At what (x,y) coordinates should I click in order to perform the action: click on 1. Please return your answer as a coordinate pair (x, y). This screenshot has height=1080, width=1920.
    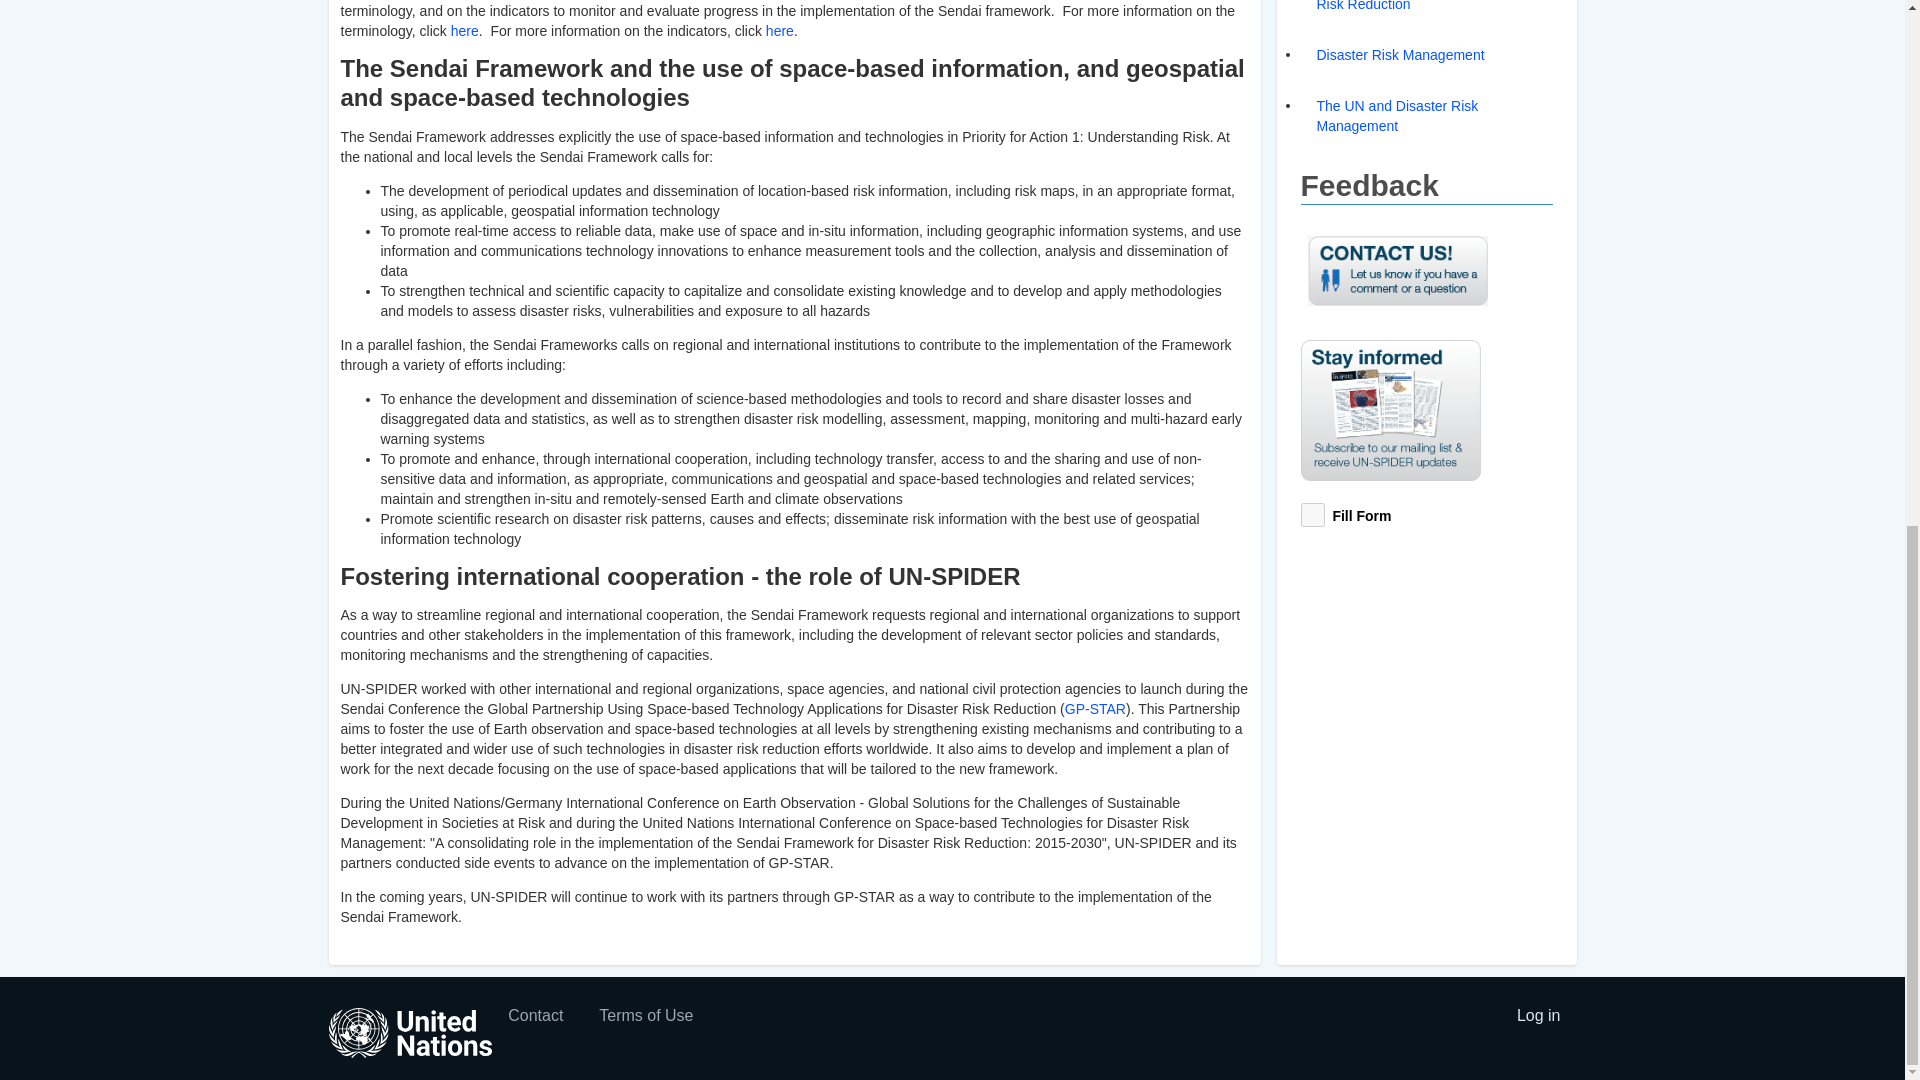
    Looking at the image, I should click on (1312, 515).